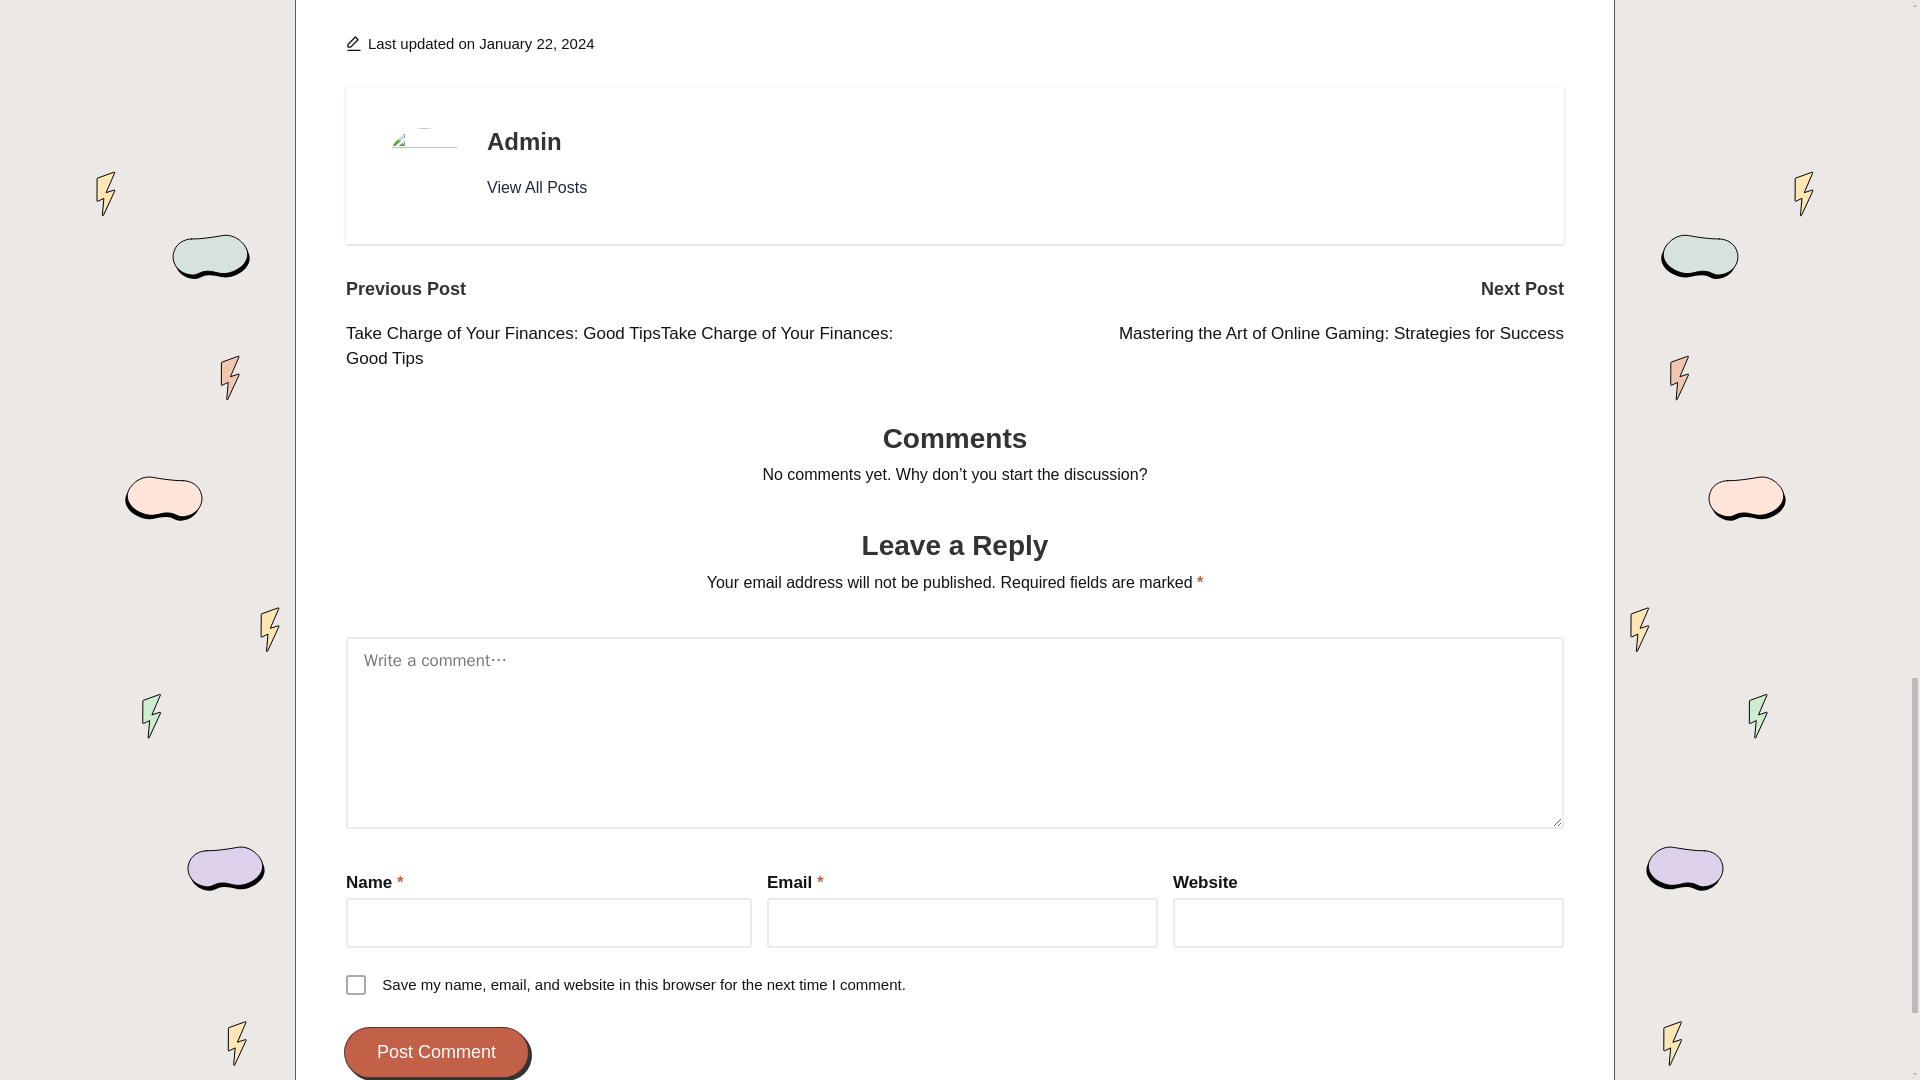  What do you see at coordinates (1259, 333) in the screenshot?
I see `Mastering the Art of Online Gaming: Strategies for Success` at bounding box center [1259, 333].